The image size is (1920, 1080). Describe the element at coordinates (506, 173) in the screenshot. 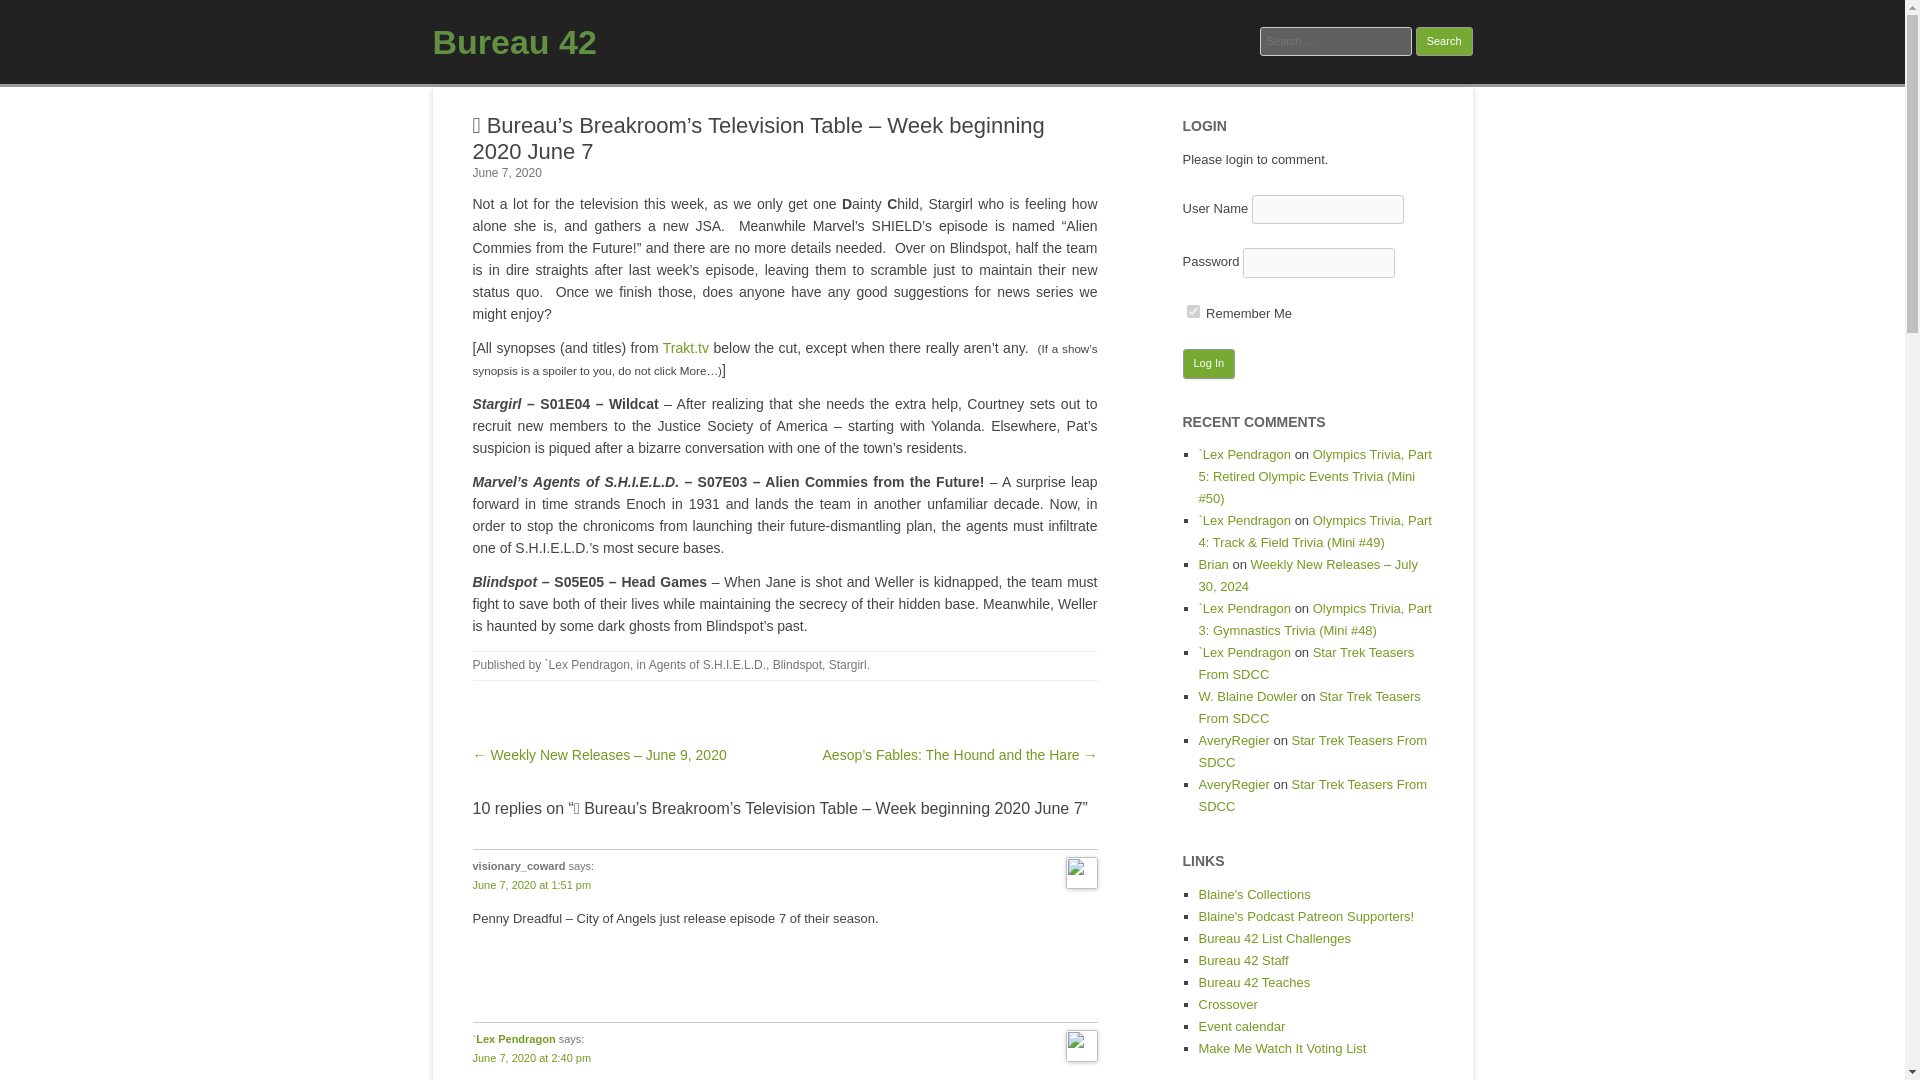

I see `9:10 am` at that location.